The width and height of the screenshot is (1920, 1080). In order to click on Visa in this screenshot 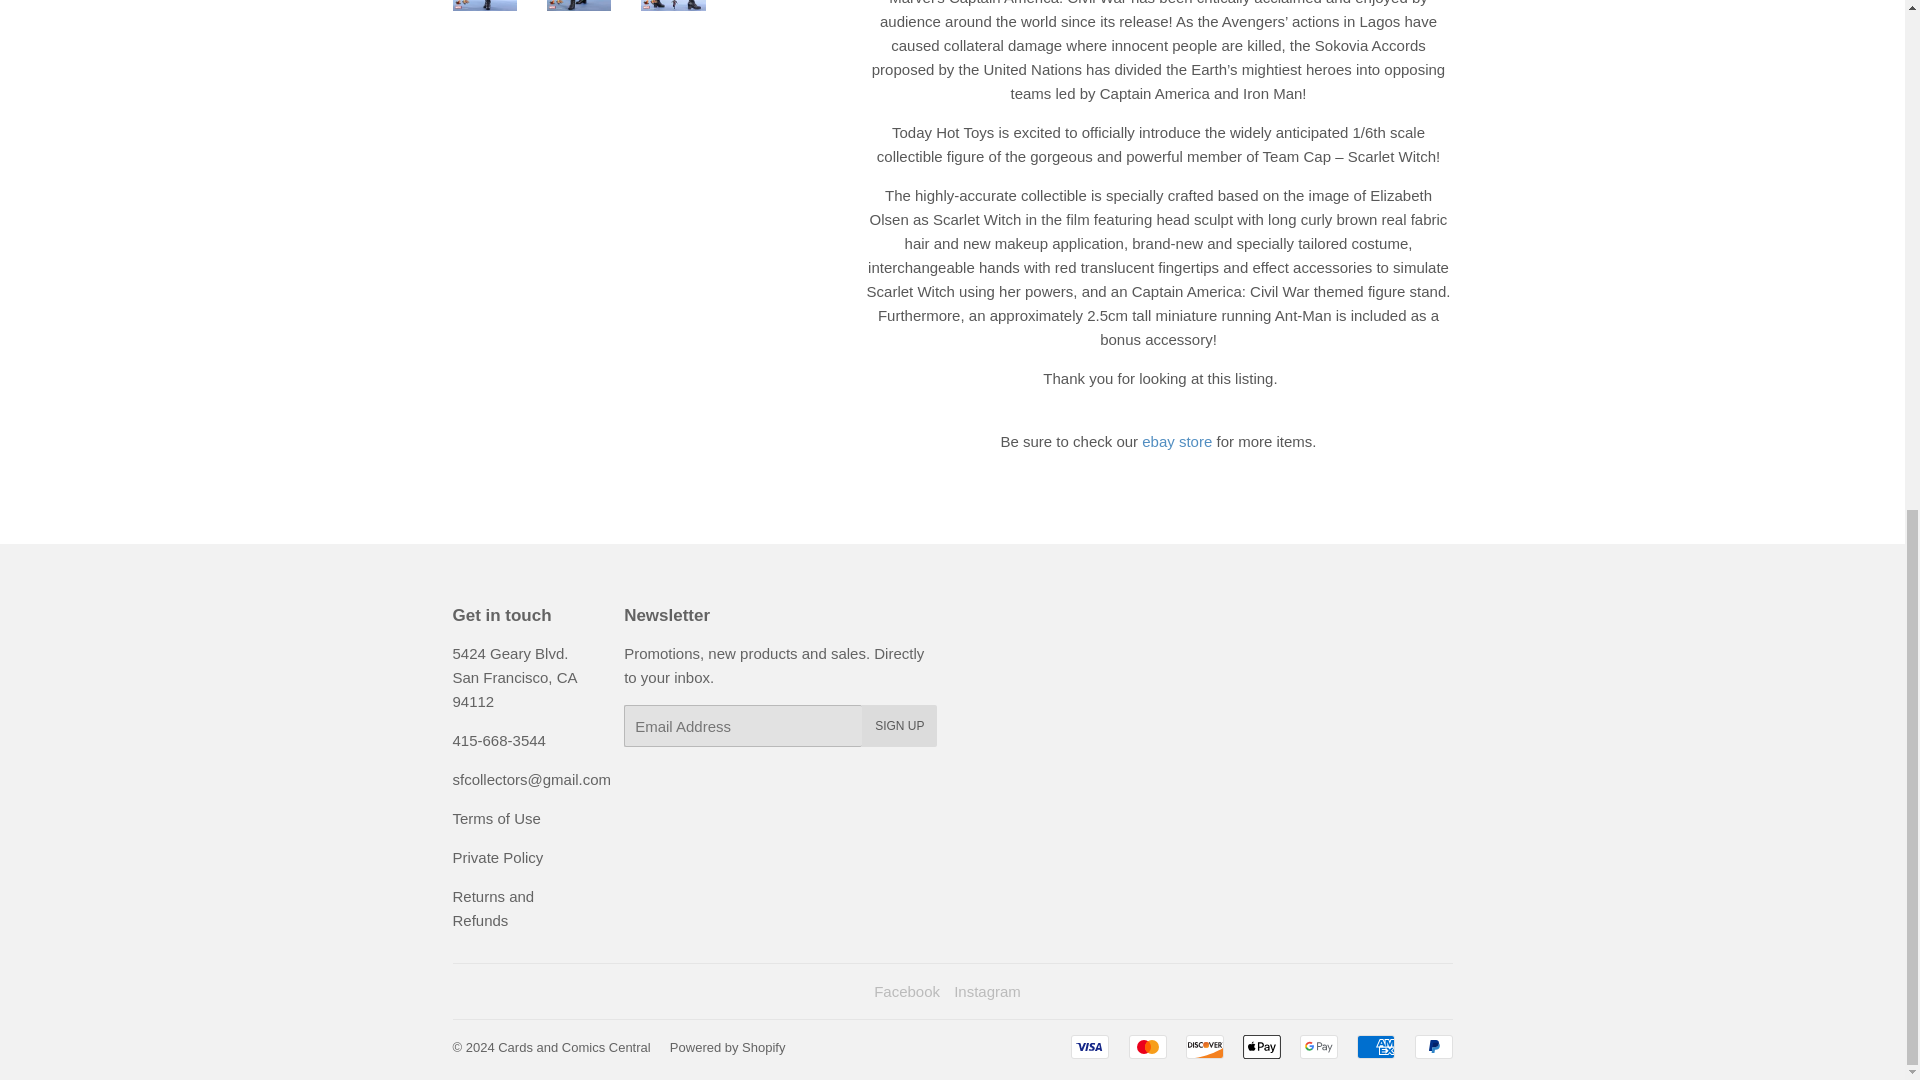, I will do `click(1090, 1046)`.